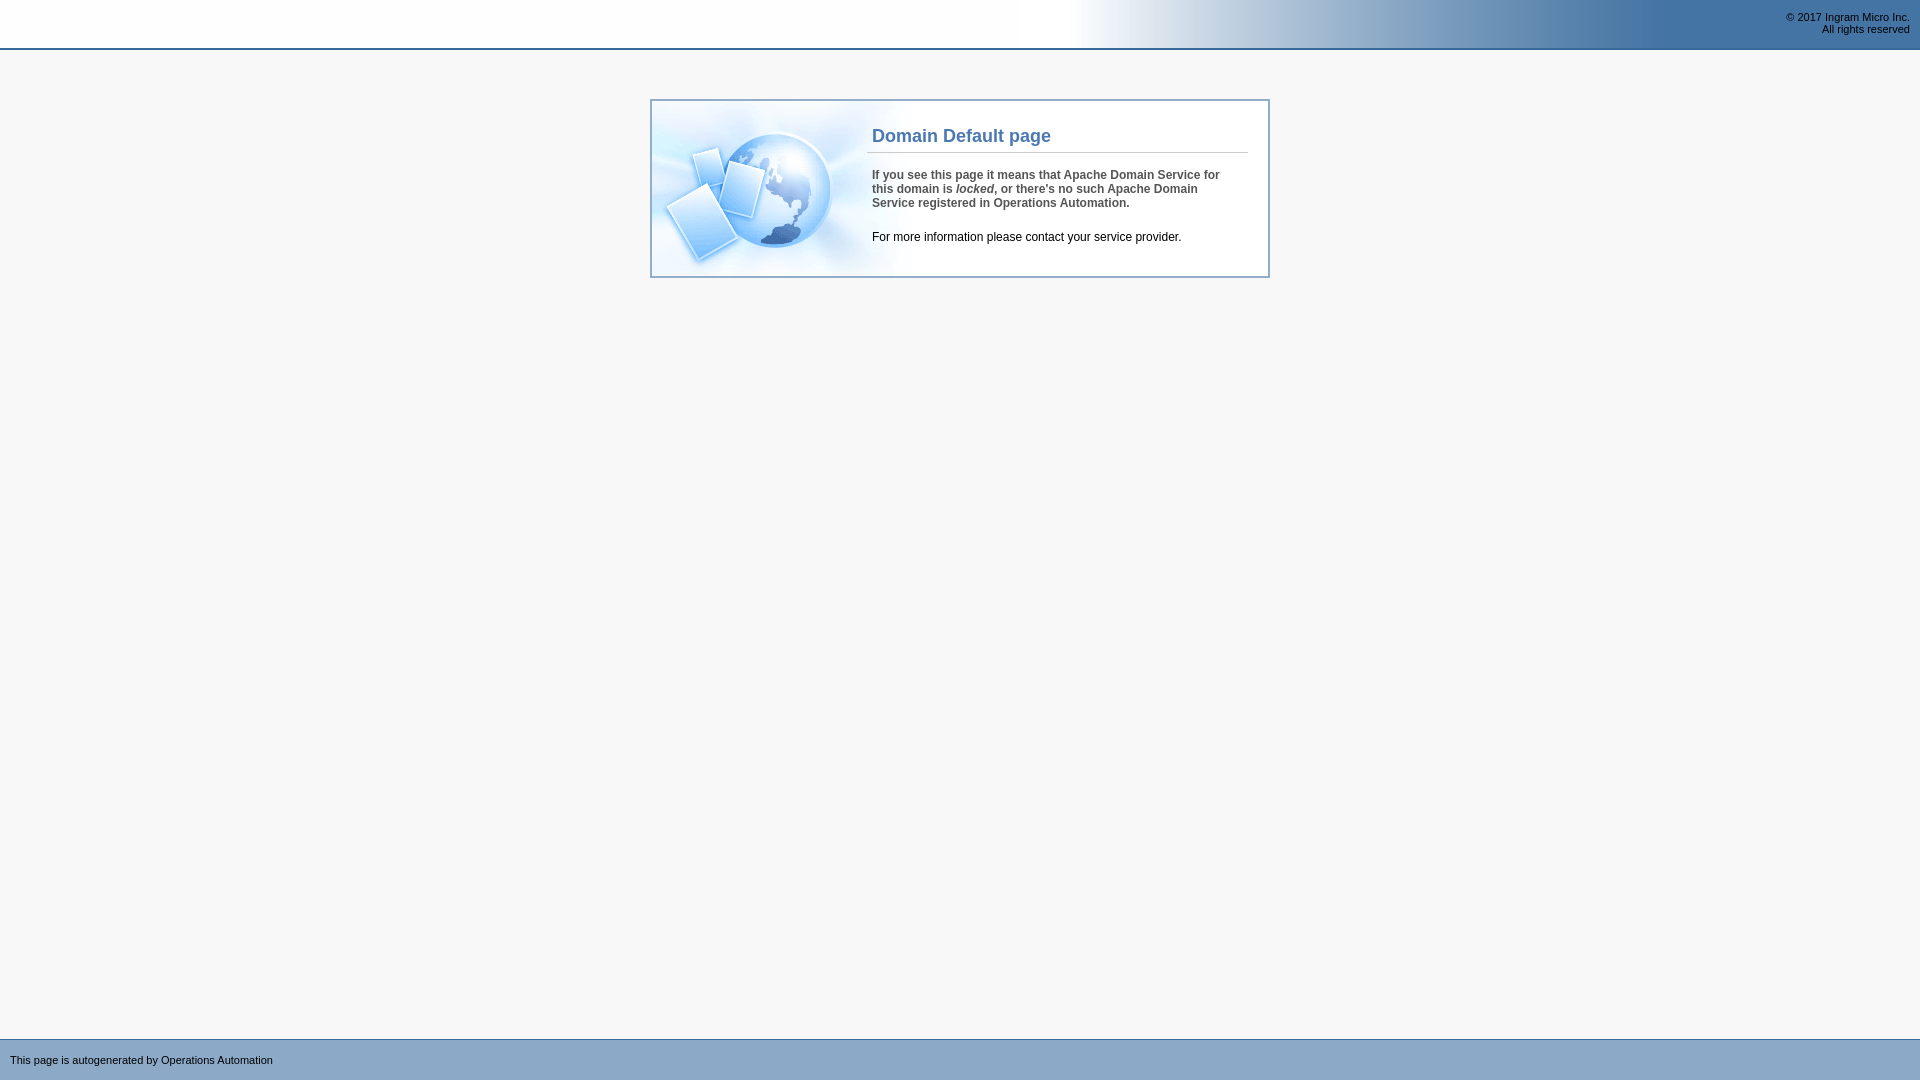 The height and width of the screenshot is (1080, 1920). I want to click on Powered by CloudBlue Commerce, so click(1910, 1046).